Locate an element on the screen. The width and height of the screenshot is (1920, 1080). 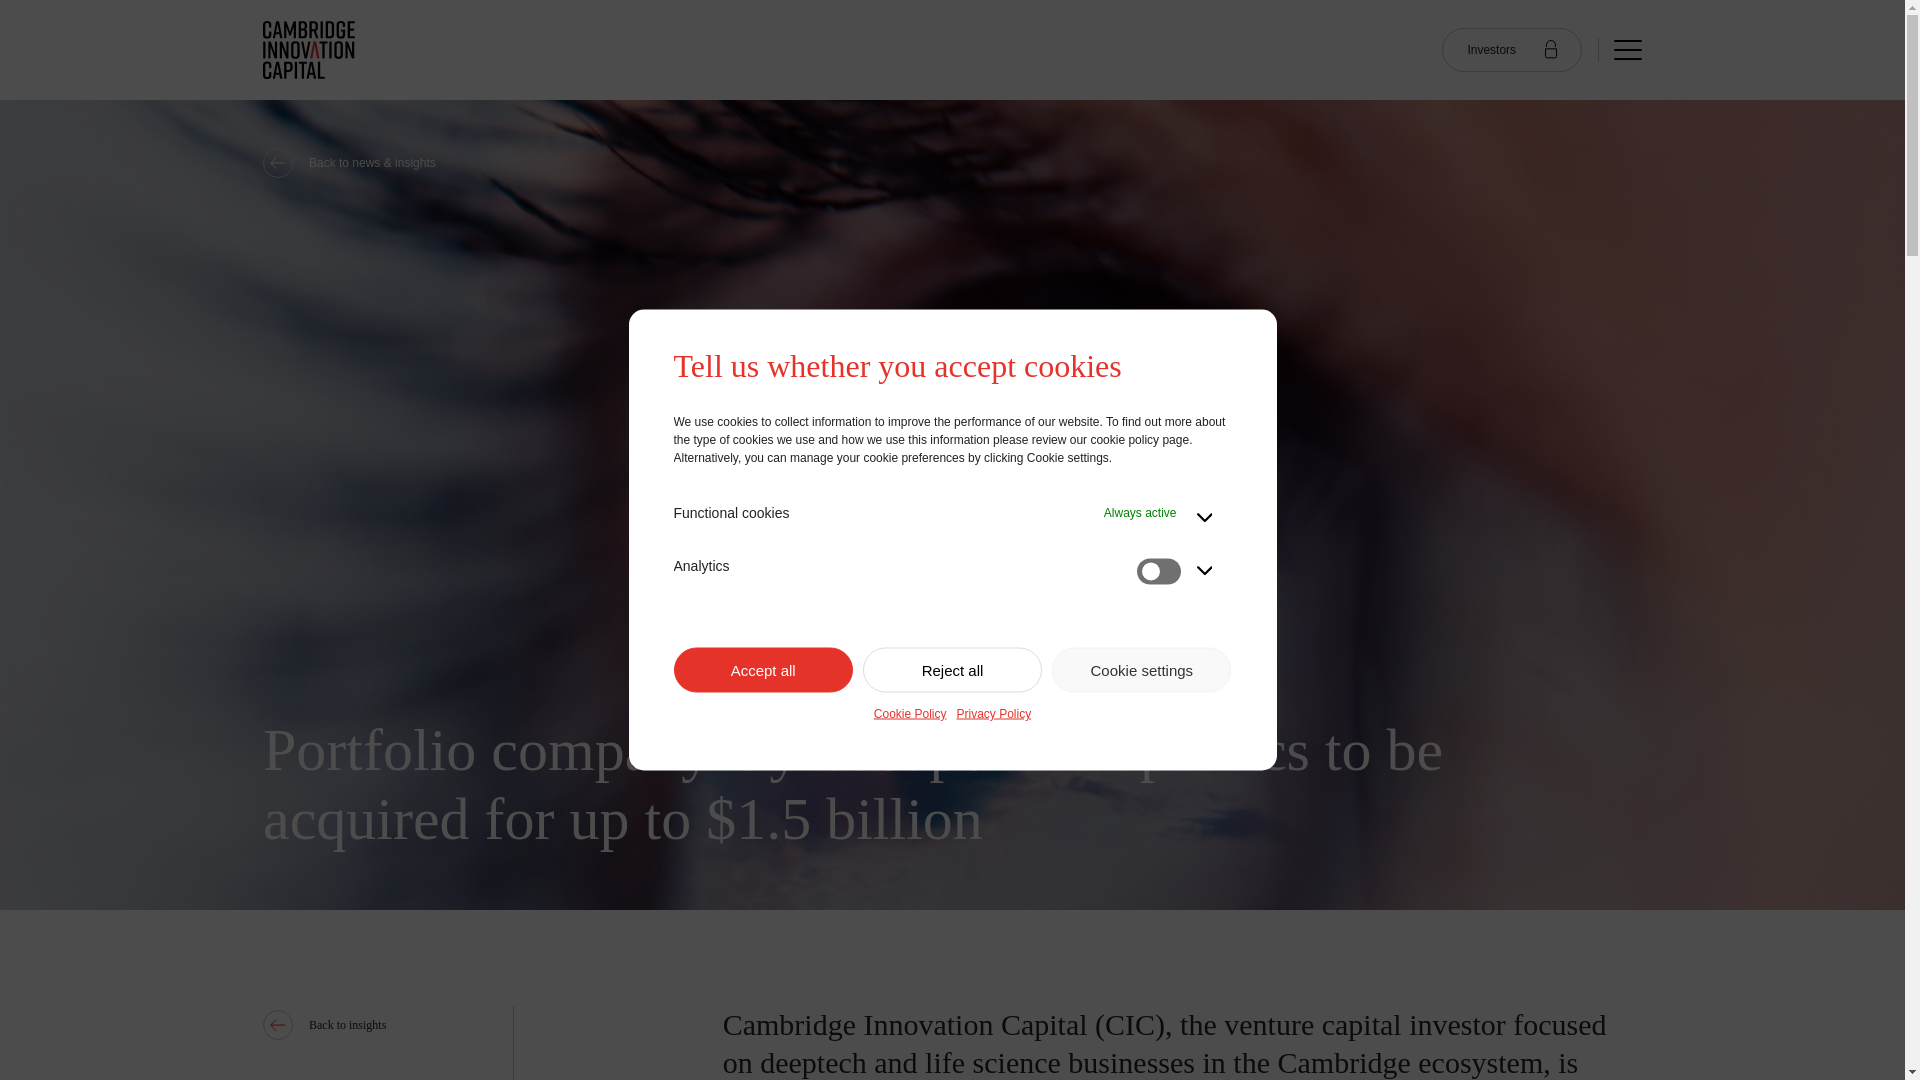
Reject all is located at coordinates (952, 670).